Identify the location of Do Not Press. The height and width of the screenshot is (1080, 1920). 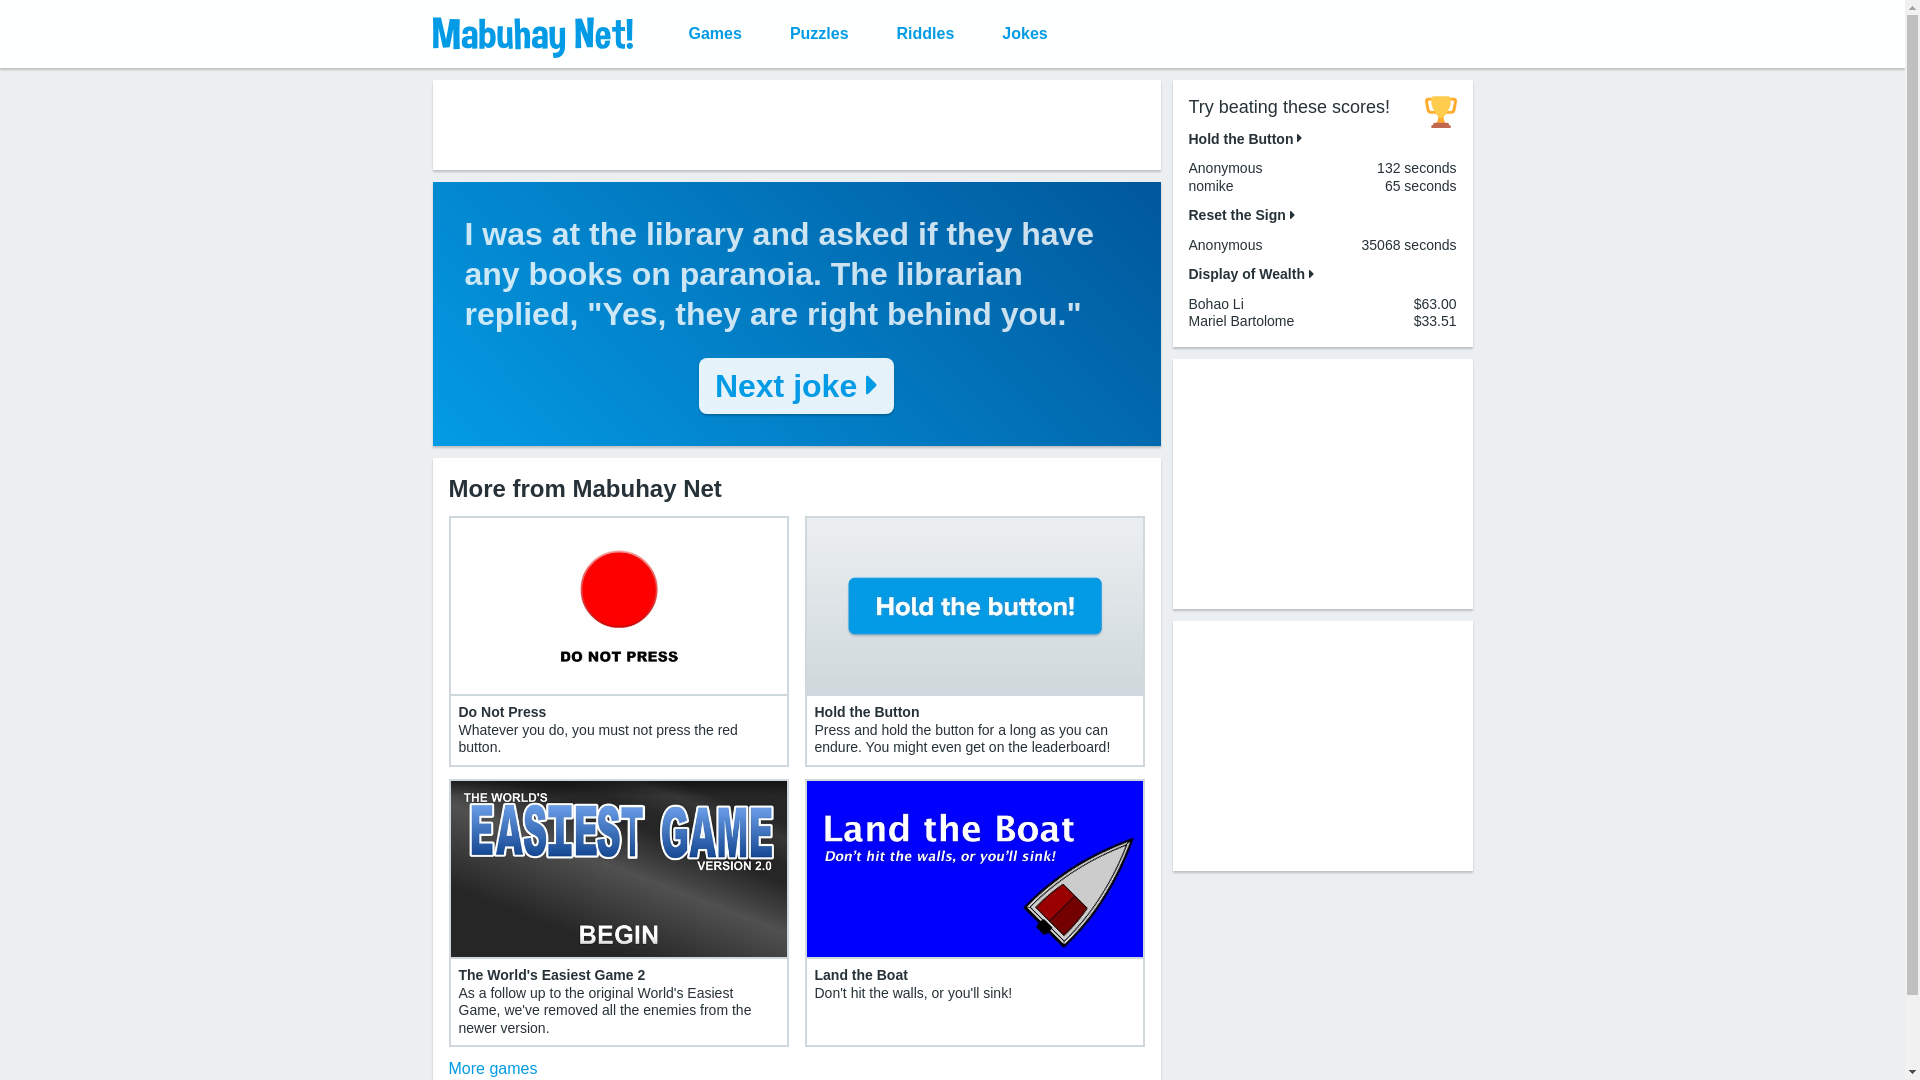
(502, 712).